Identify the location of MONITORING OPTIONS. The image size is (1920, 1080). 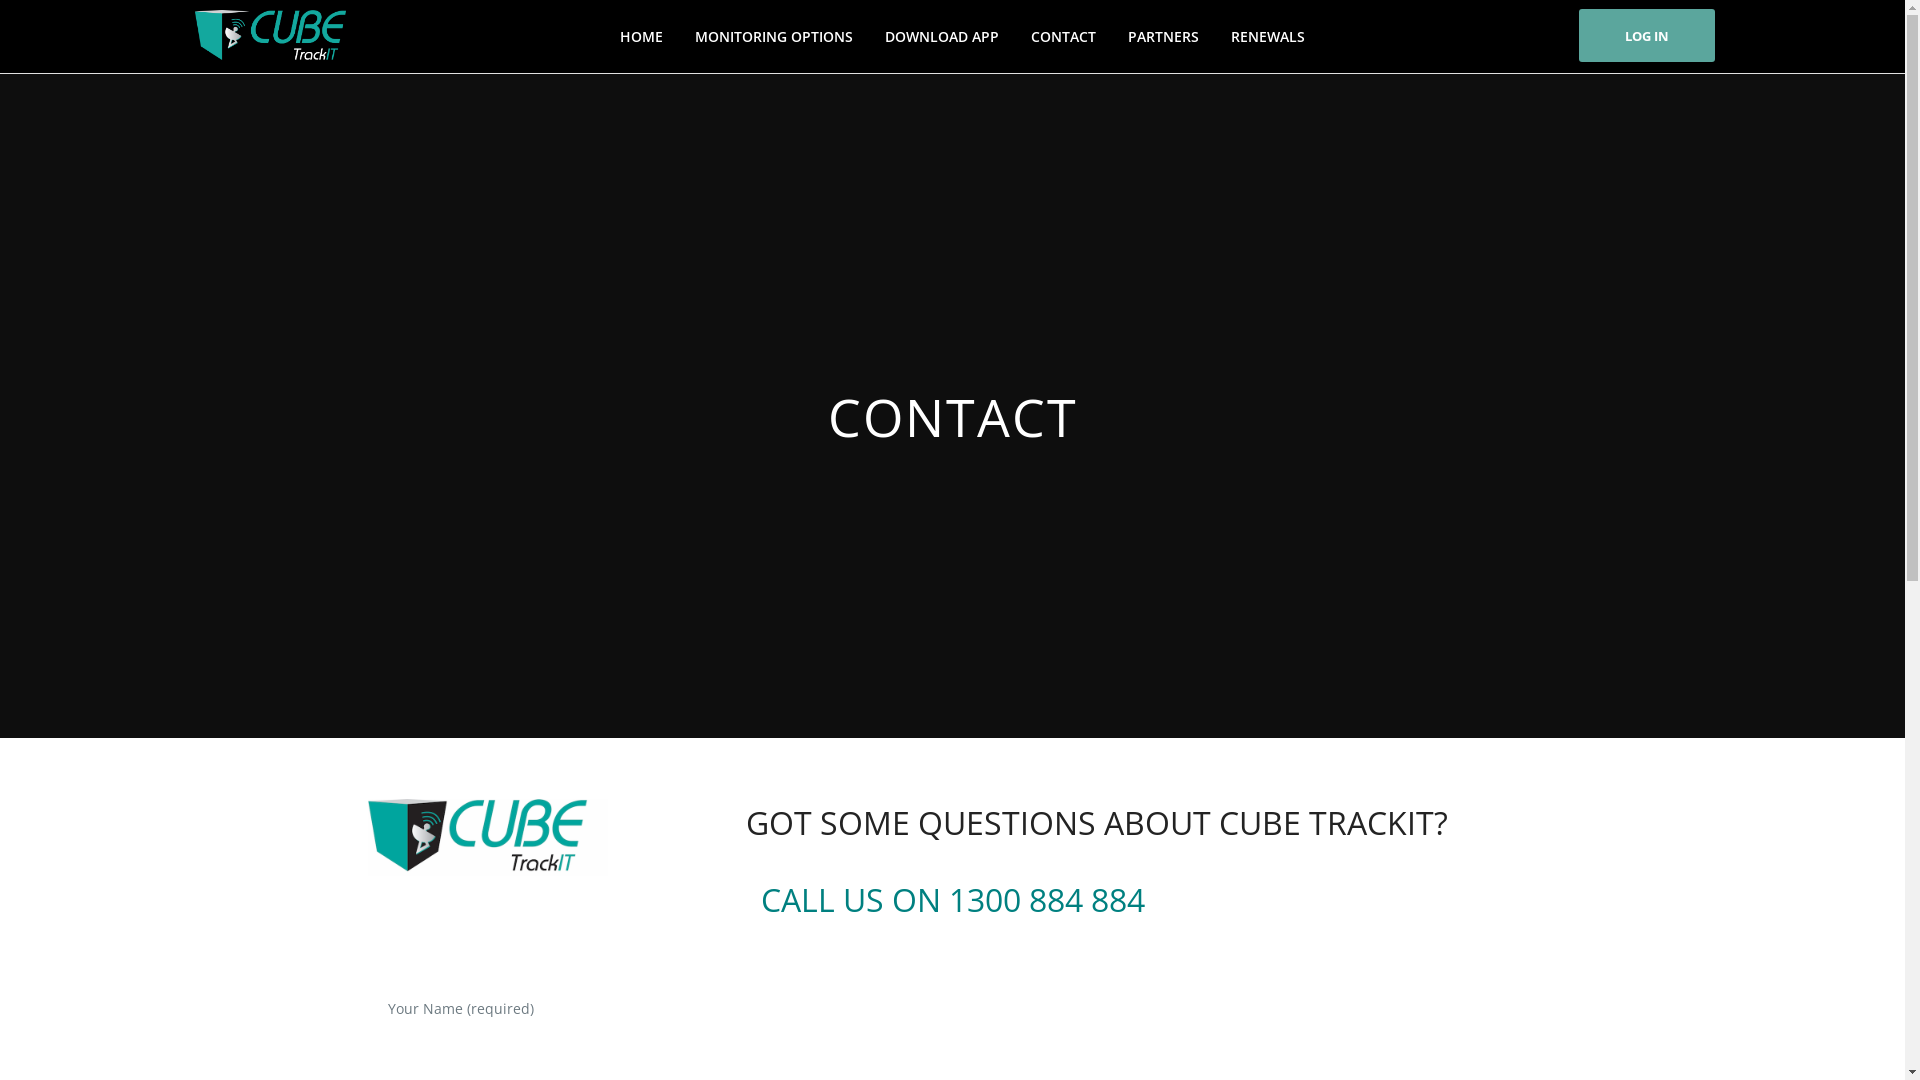
(774, 36).